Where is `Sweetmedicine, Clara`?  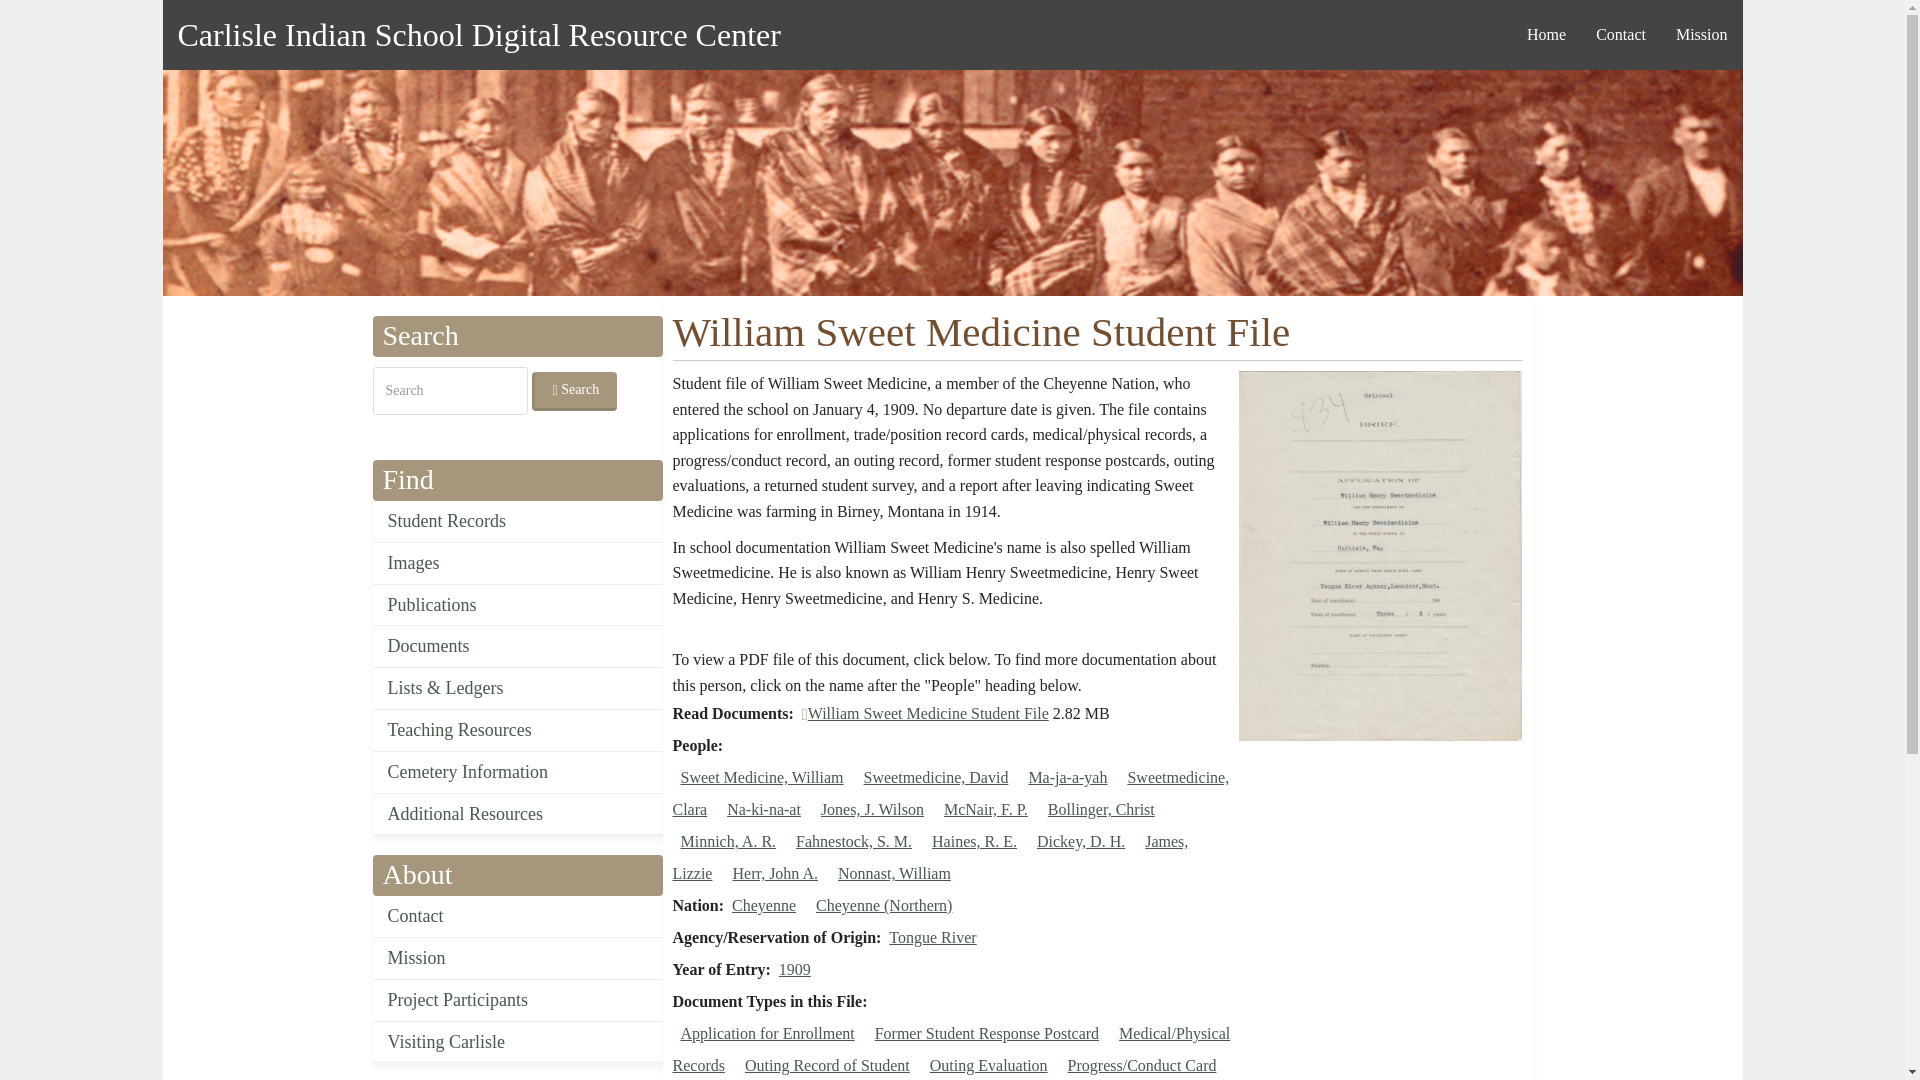
Sweetmedicine, Clara is located at coordinates (950, 792).